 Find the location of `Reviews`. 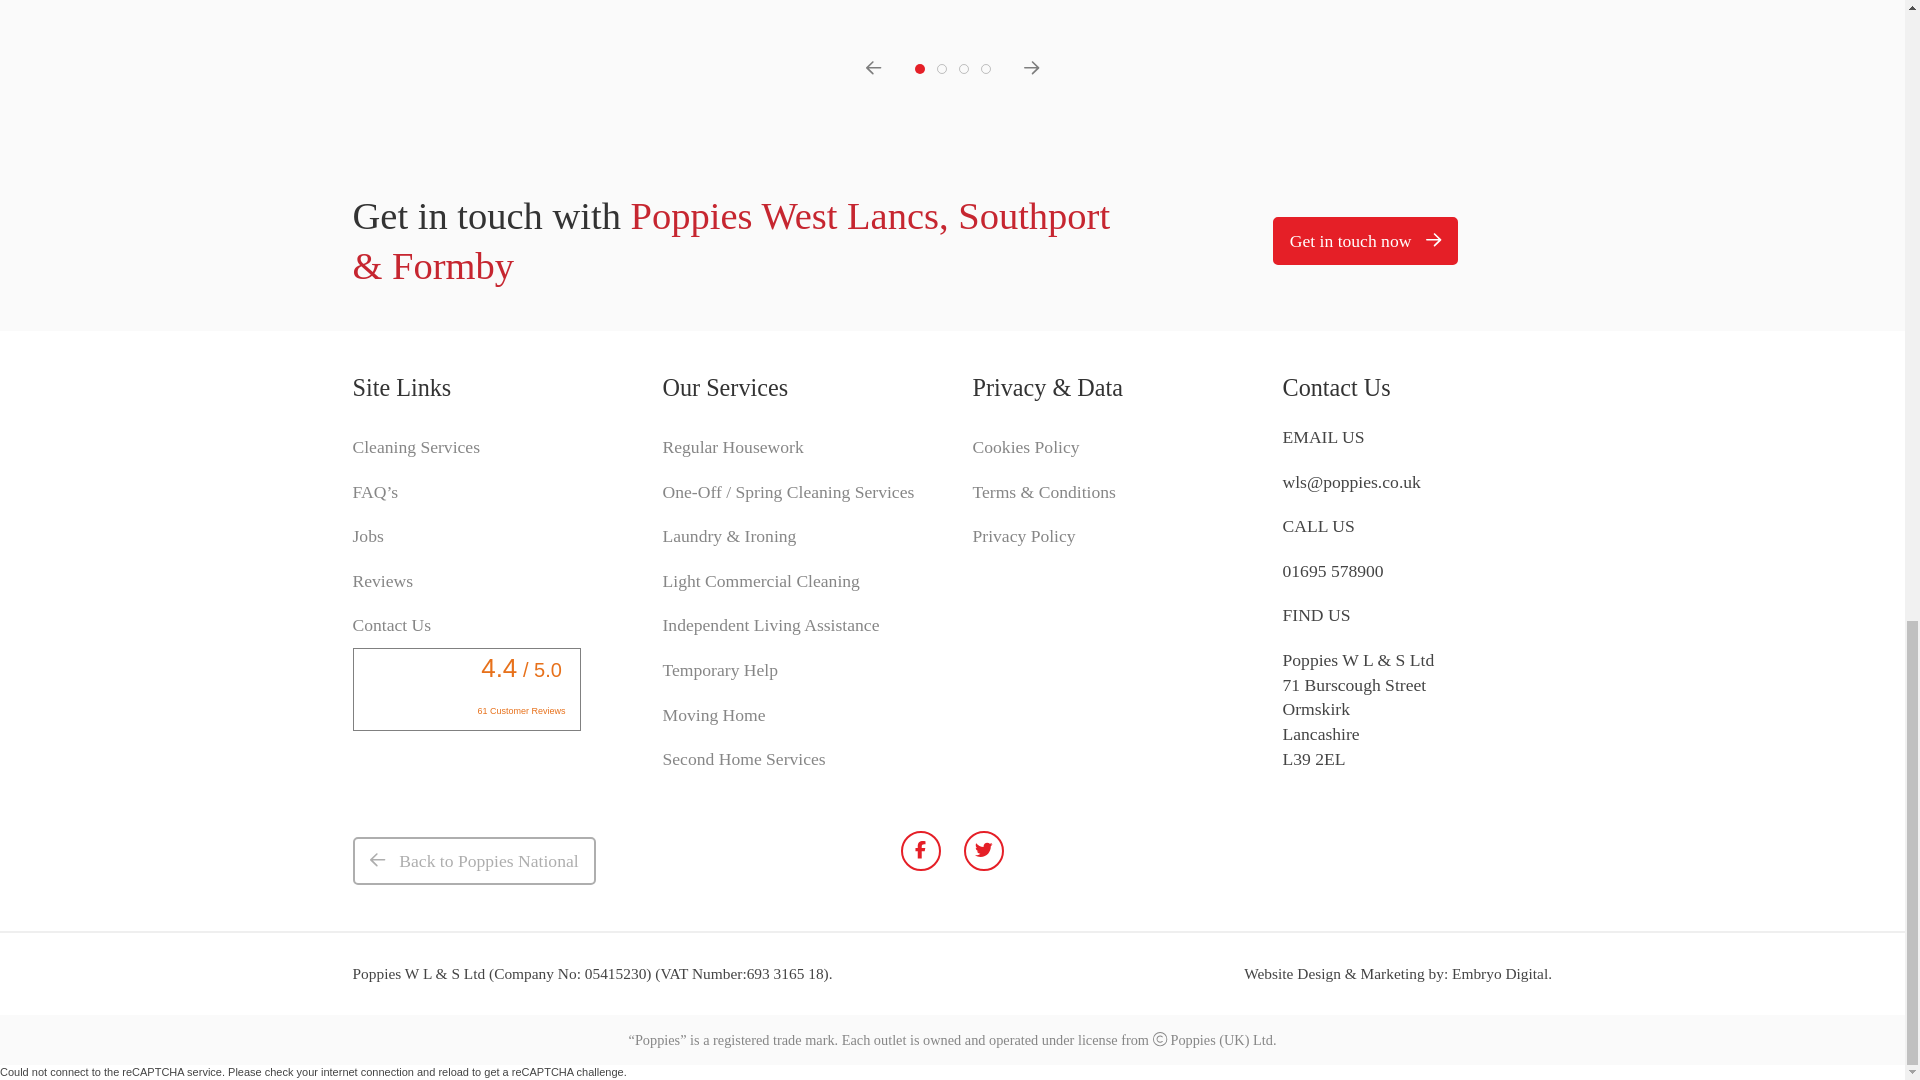

Reviews is located at coordinates (382, 581).